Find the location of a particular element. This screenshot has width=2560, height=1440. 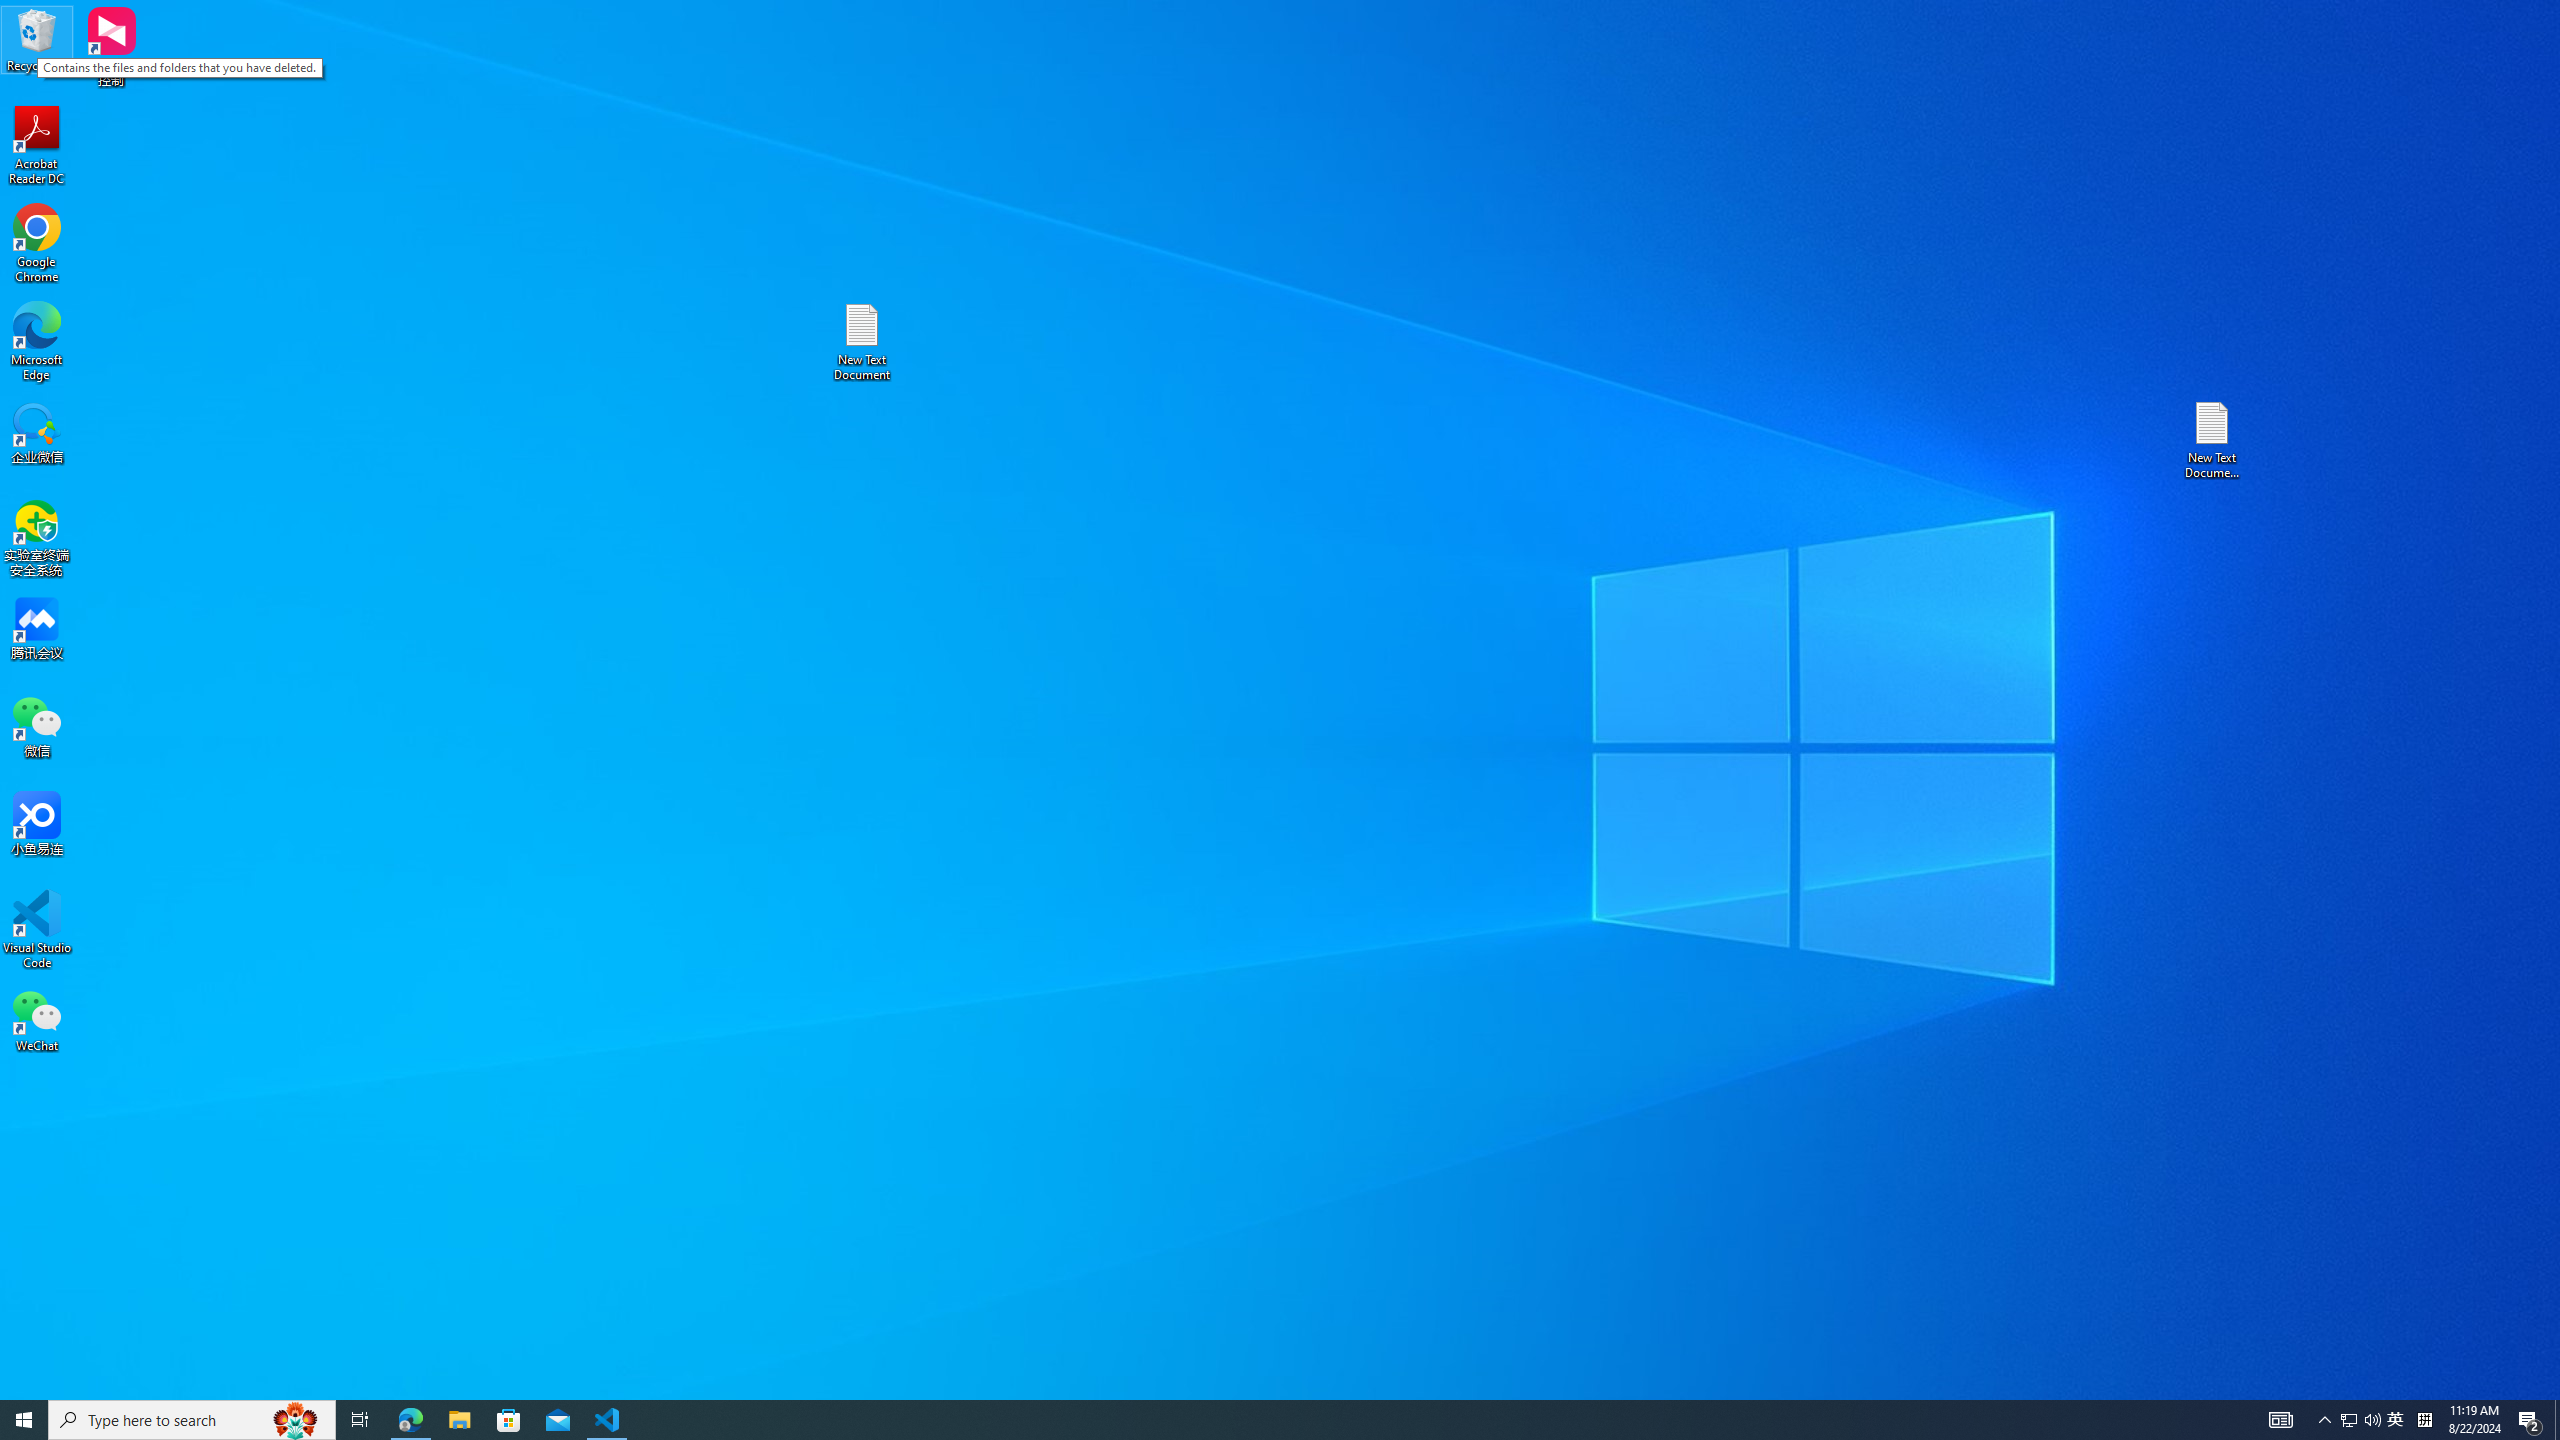

Google Chrome is located at coordinates (37, 39).